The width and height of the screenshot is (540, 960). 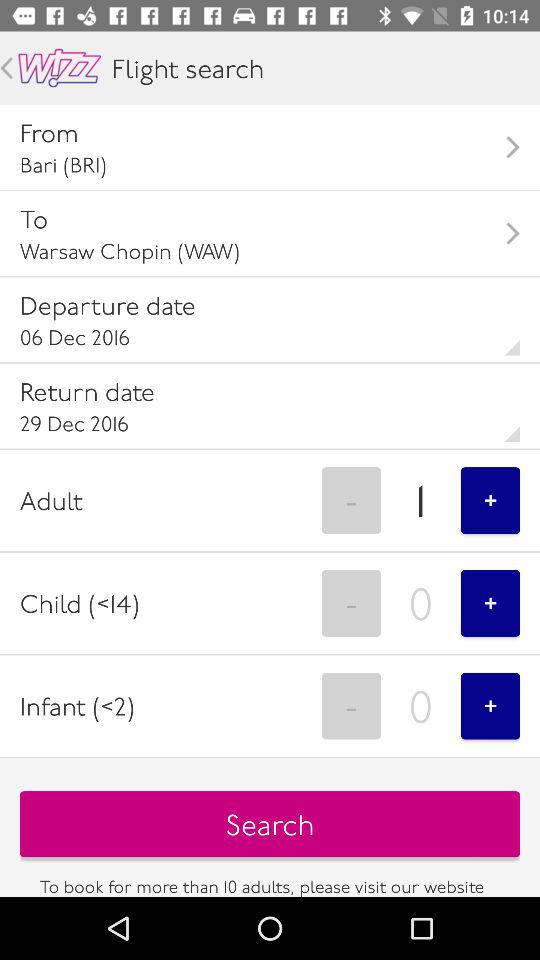 What do you see at coordinates (490, 500) in the screenshot?
I see `tap the icon next to the 1 item` at bounding box center [490, 500].